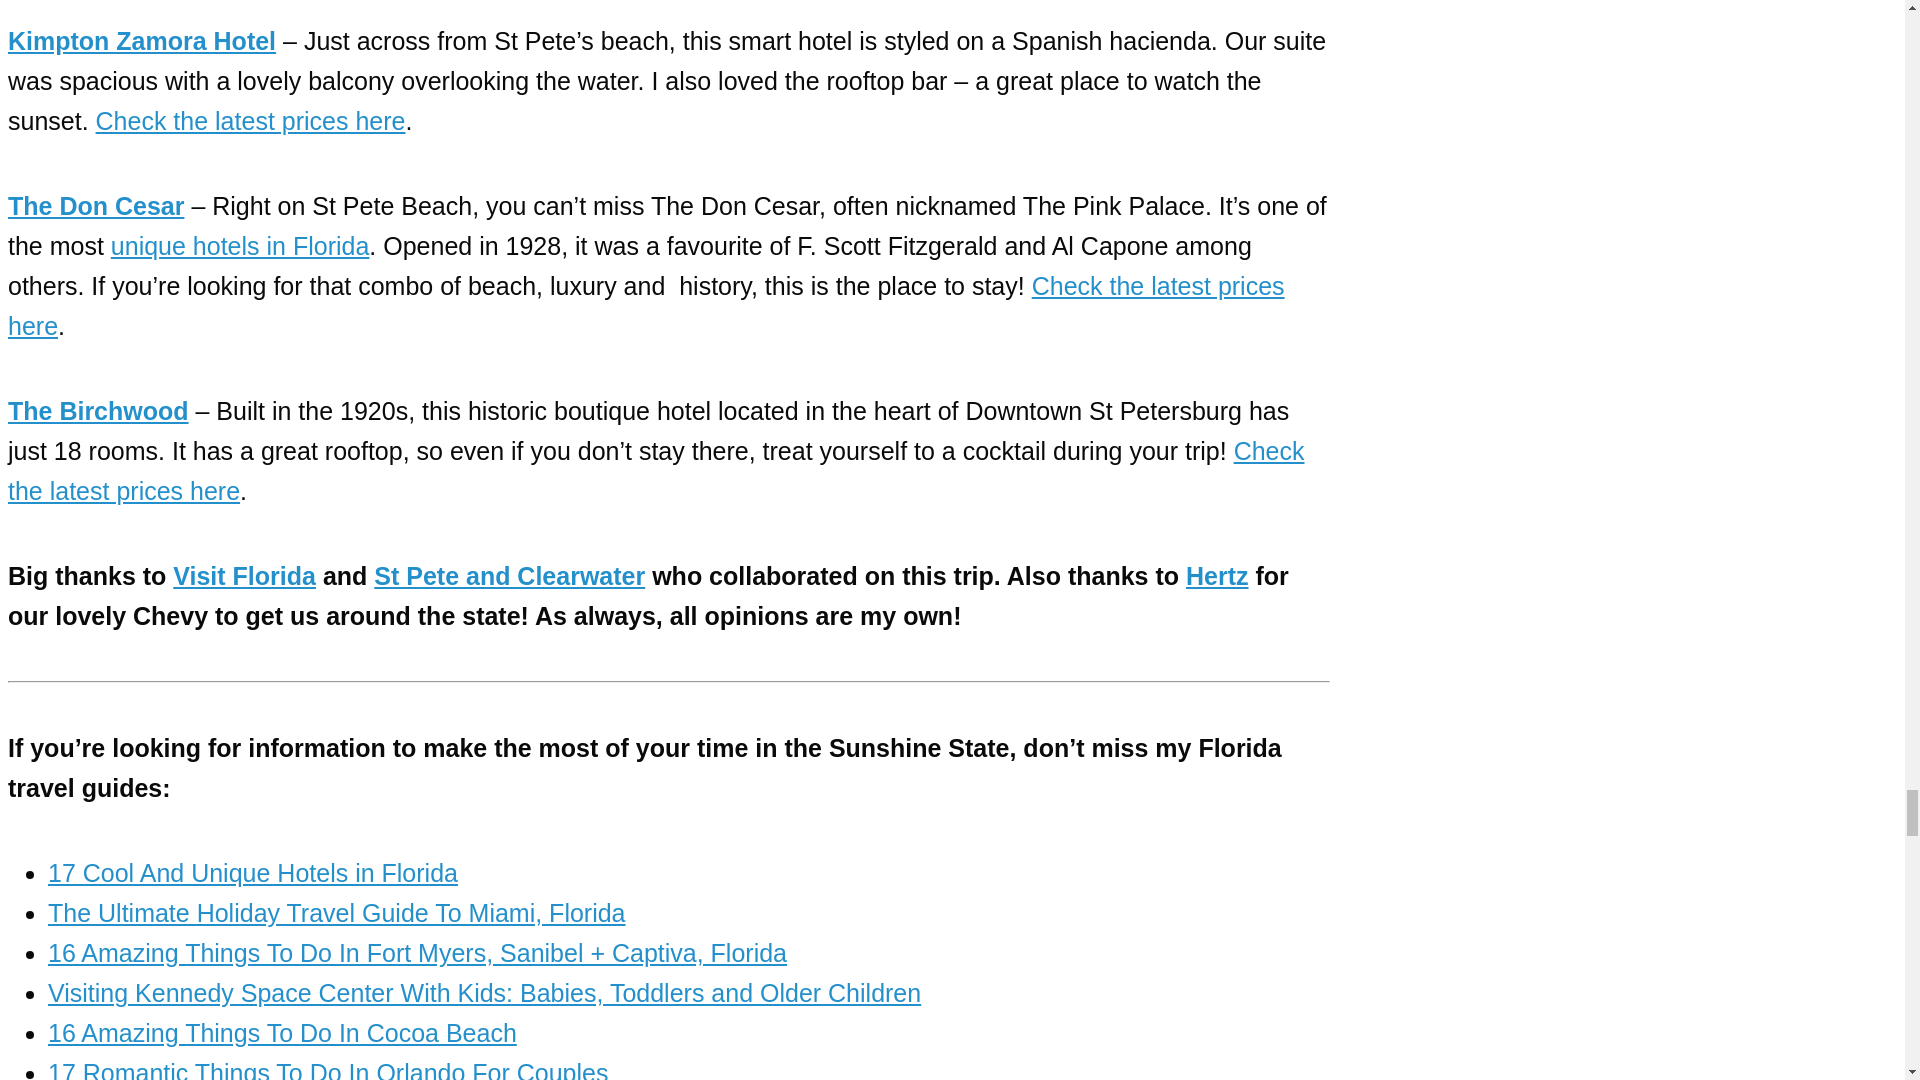 This screenshot has height=1080, width=1920. Describe the element at coordinates (646, 306) in the screenshot. I see `Check the latest prices here` at that location.